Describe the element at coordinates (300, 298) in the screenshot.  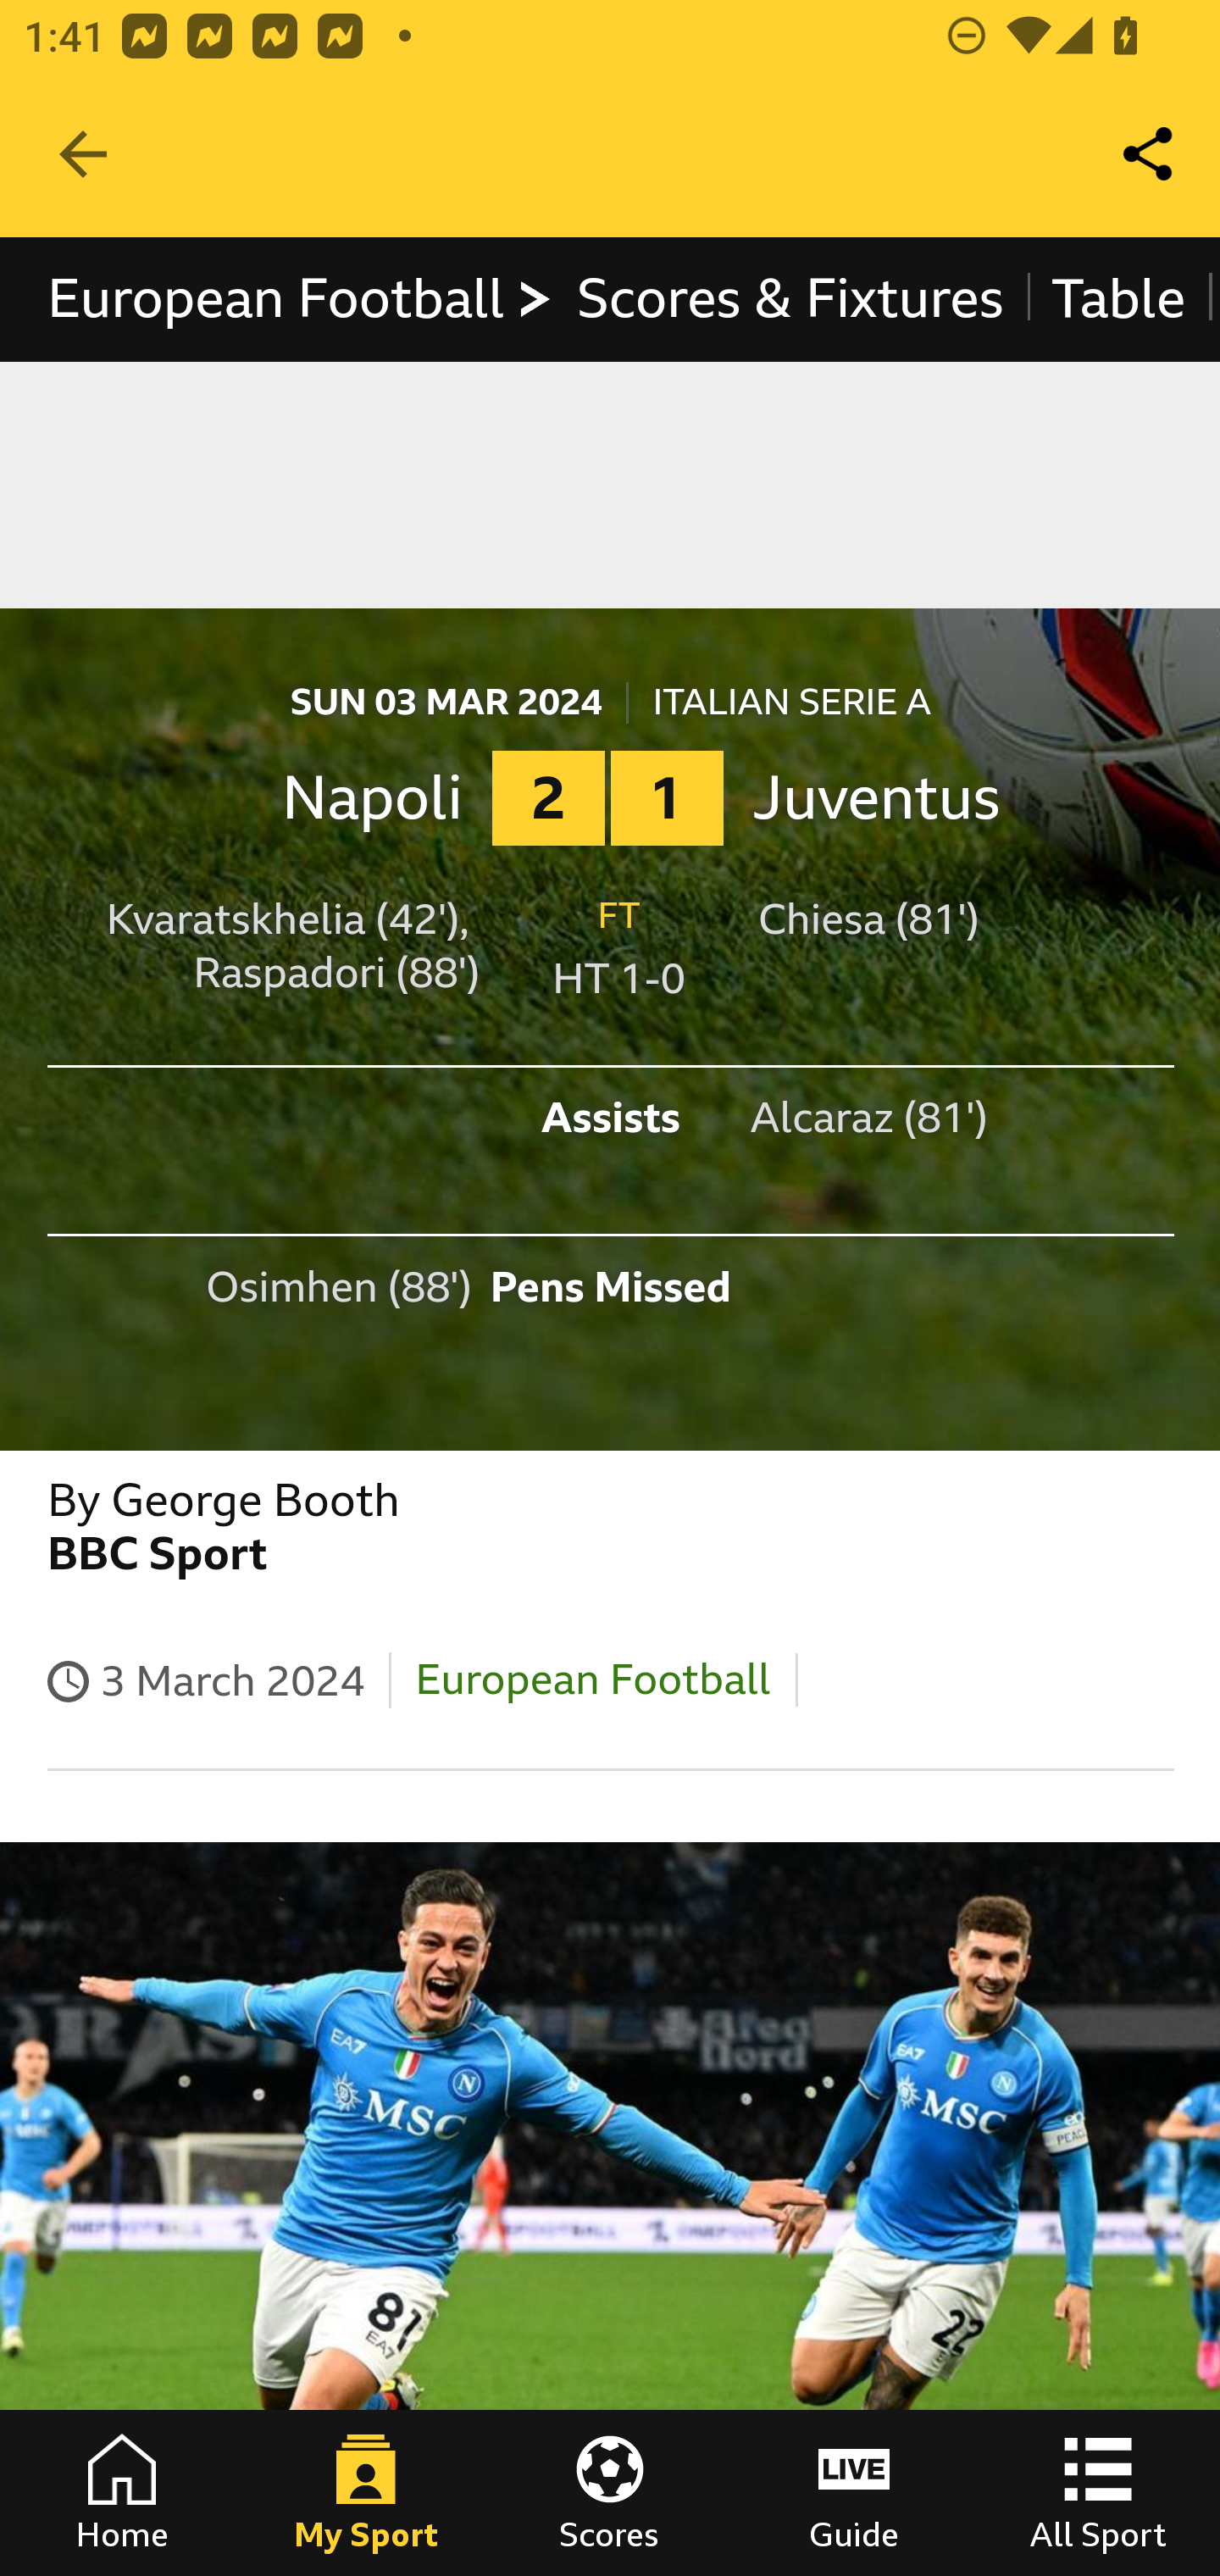
I see `European Football ` at that location.